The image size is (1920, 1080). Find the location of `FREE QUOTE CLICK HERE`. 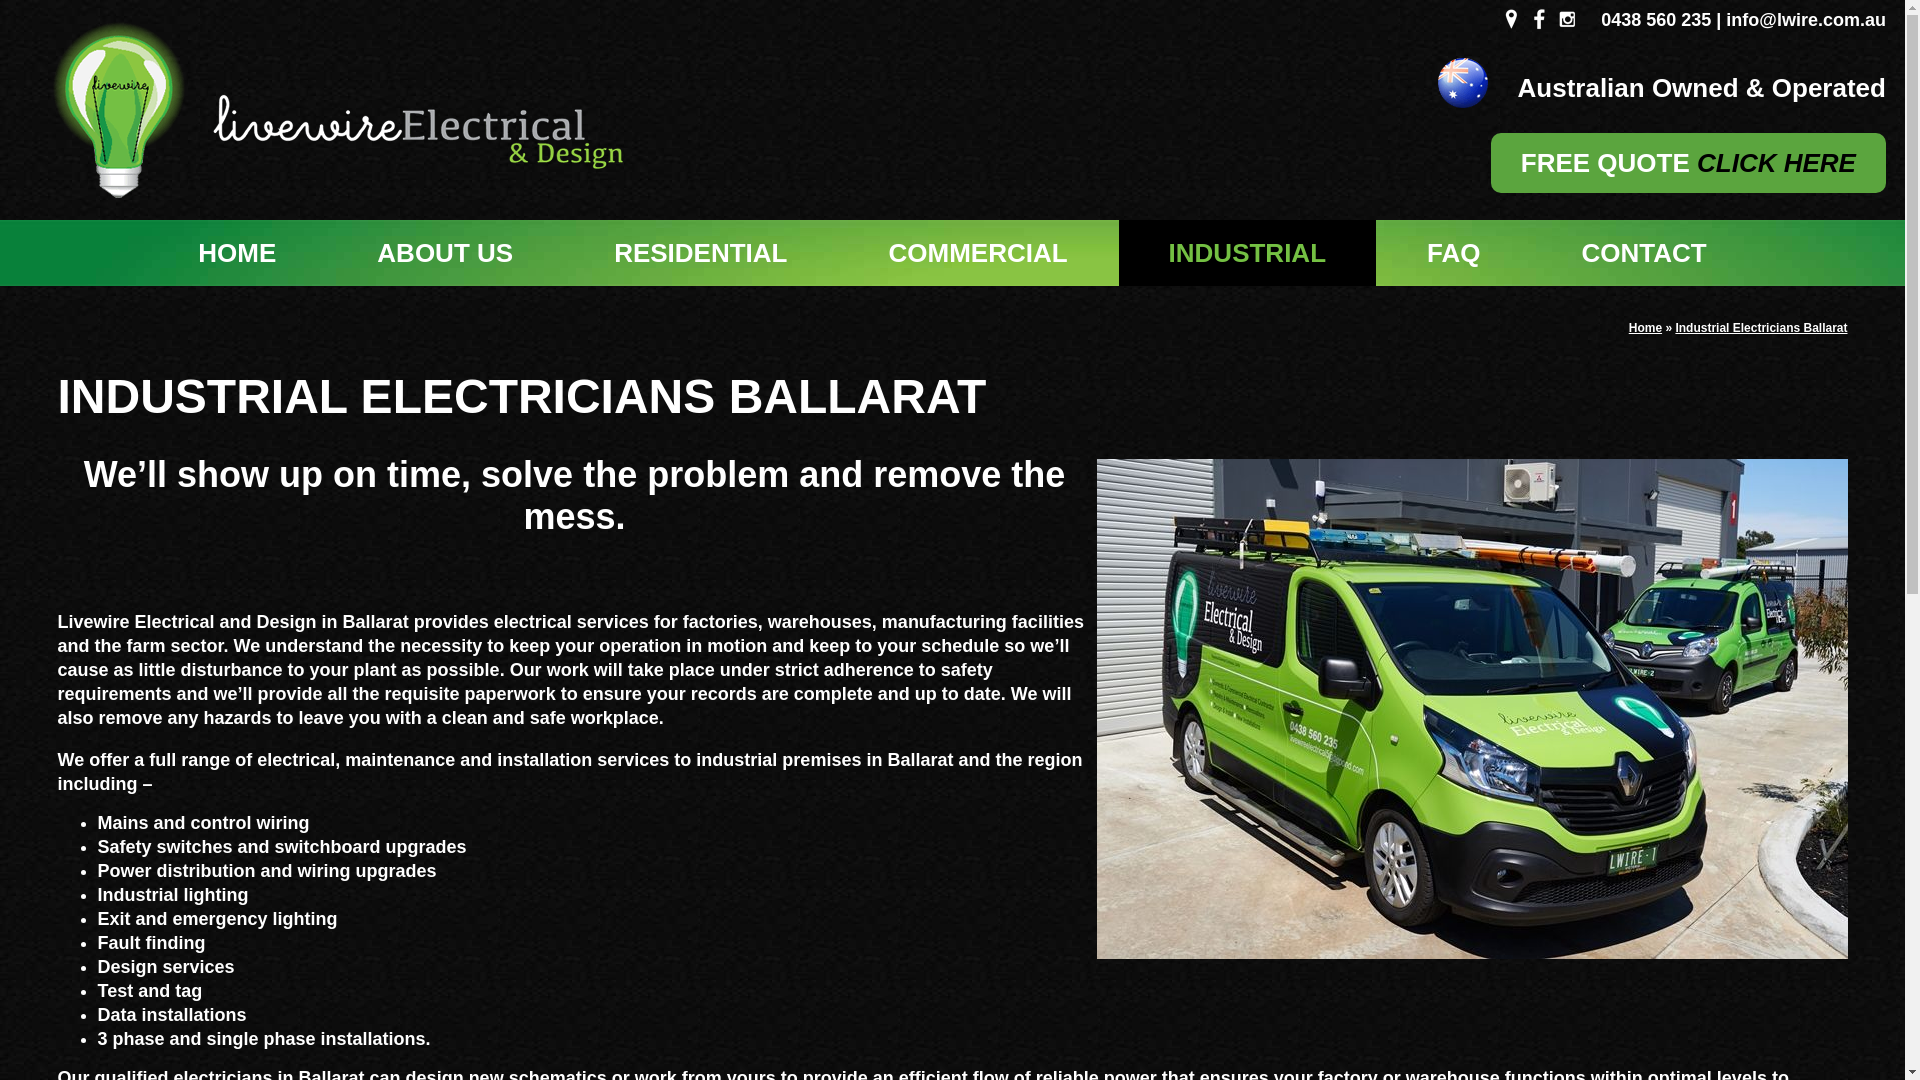

FREE QUOTE CLICK HERE is located at coordinates (1688, 163).